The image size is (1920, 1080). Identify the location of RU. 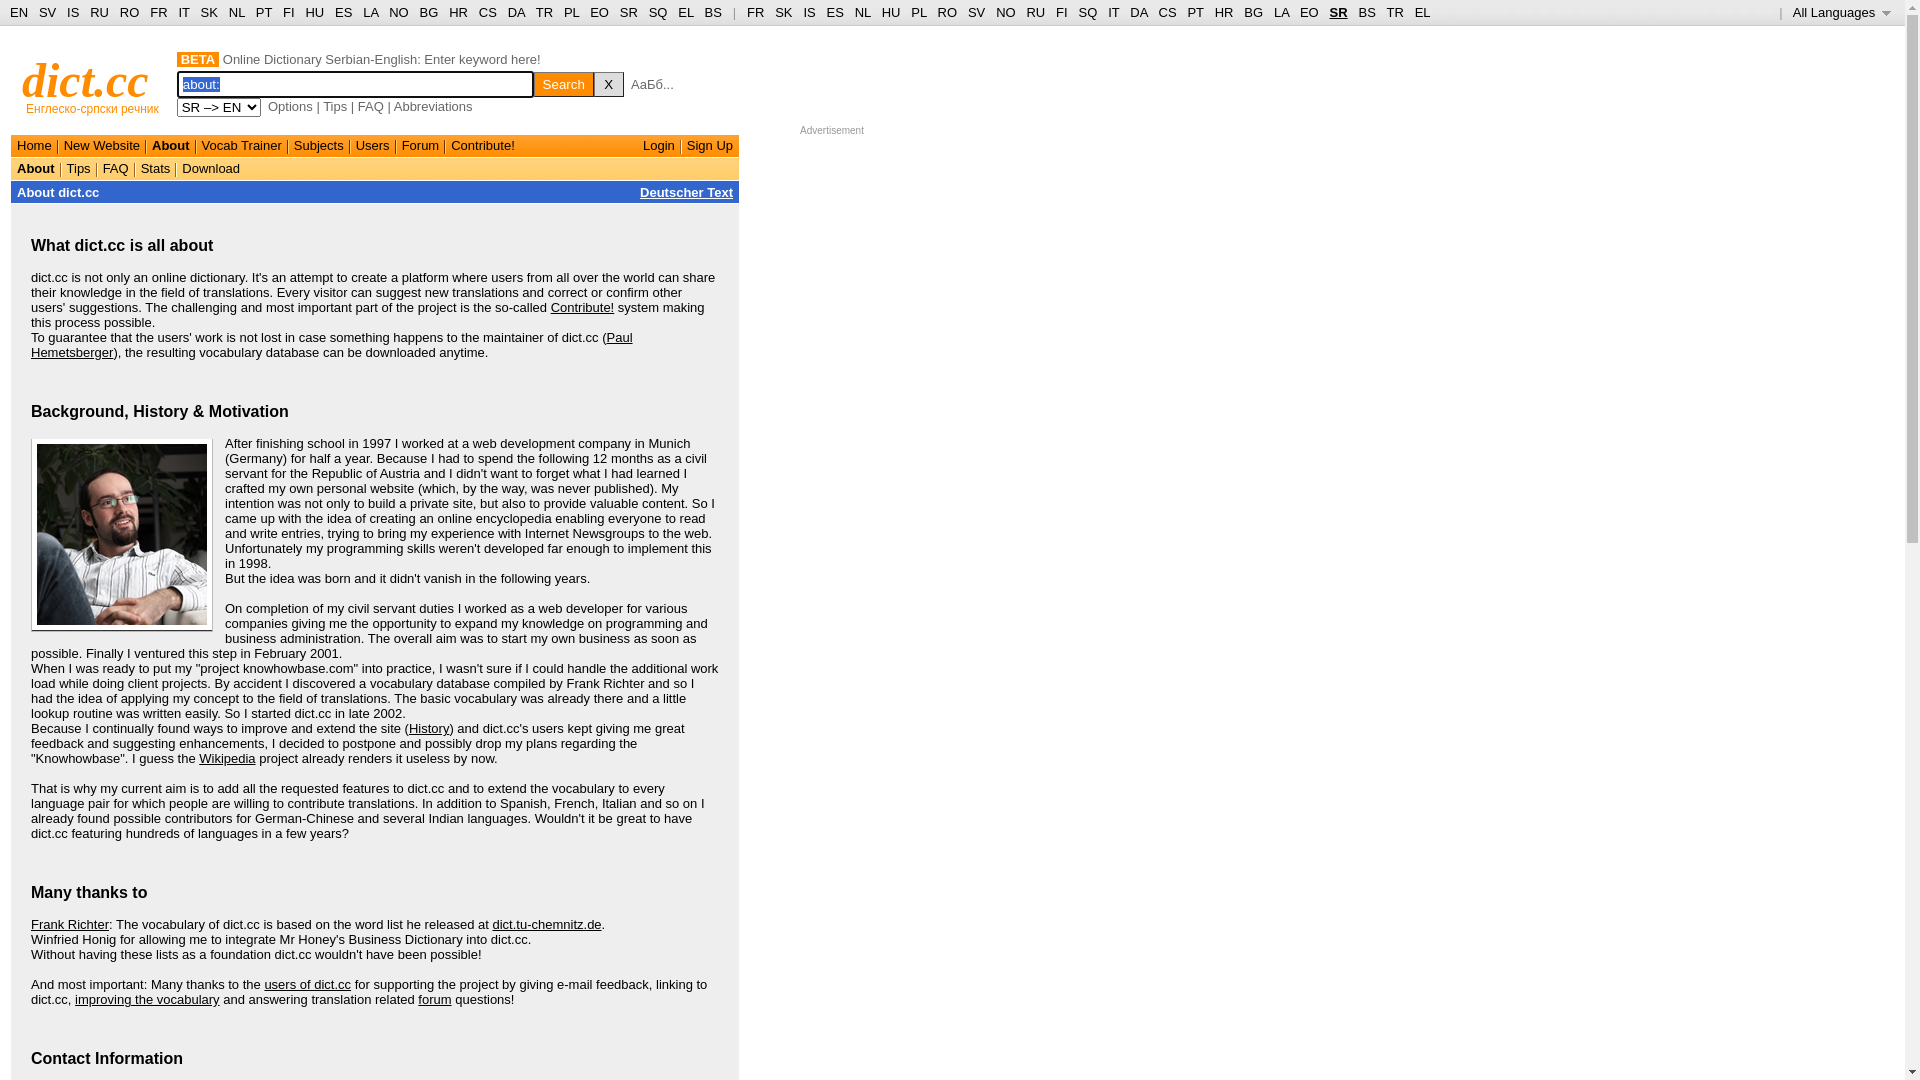
(1036, 12).